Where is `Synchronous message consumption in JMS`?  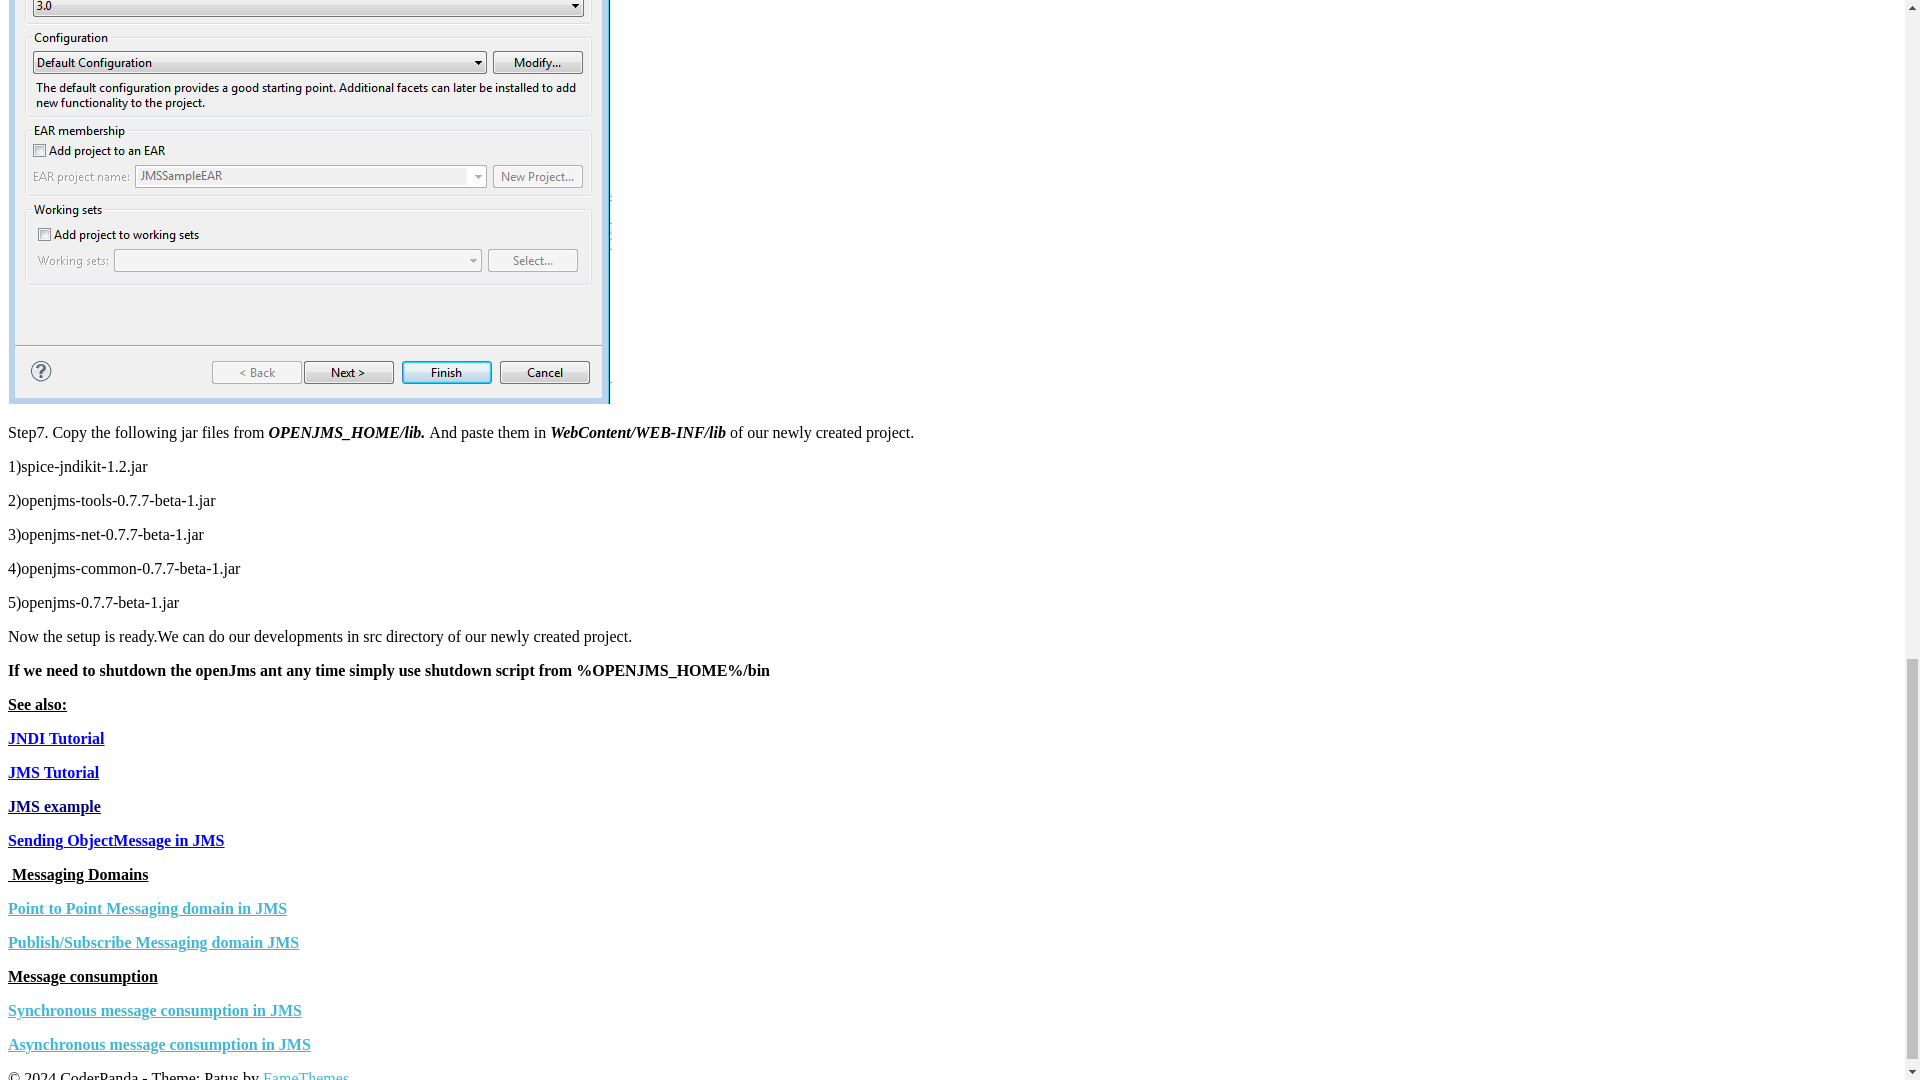
Synchronous message consumption in JMS is located at coordinates (154, 1010).